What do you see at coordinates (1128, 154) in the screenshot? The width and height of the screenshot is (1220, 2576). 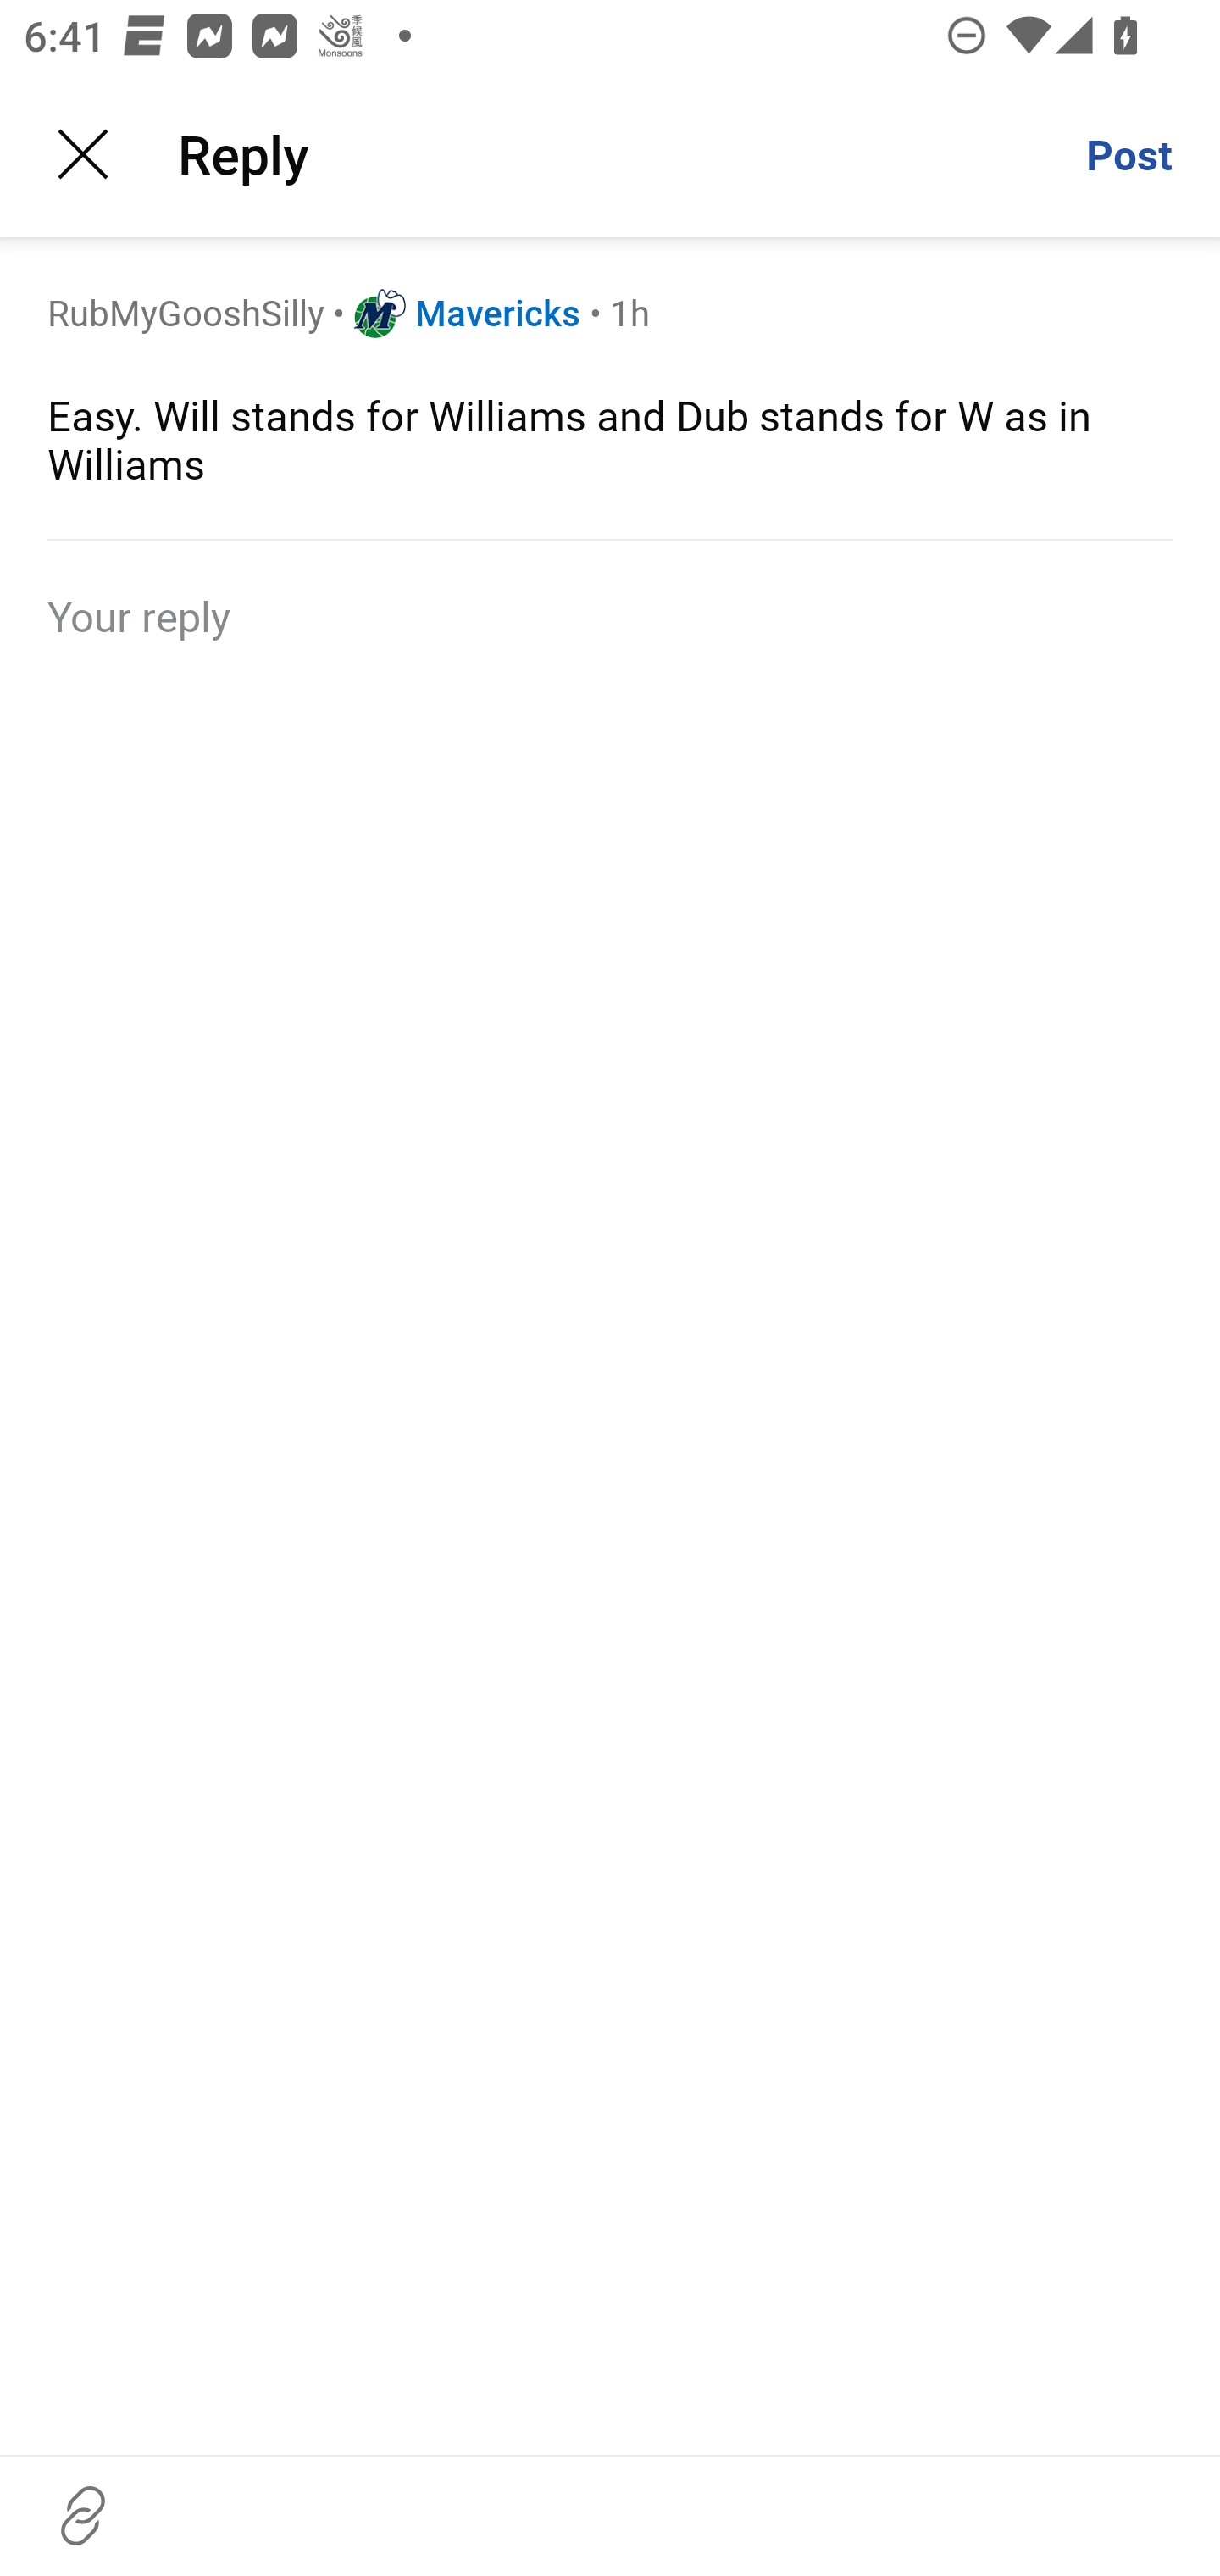 I see `Post` at bounding box center [1128, 154].